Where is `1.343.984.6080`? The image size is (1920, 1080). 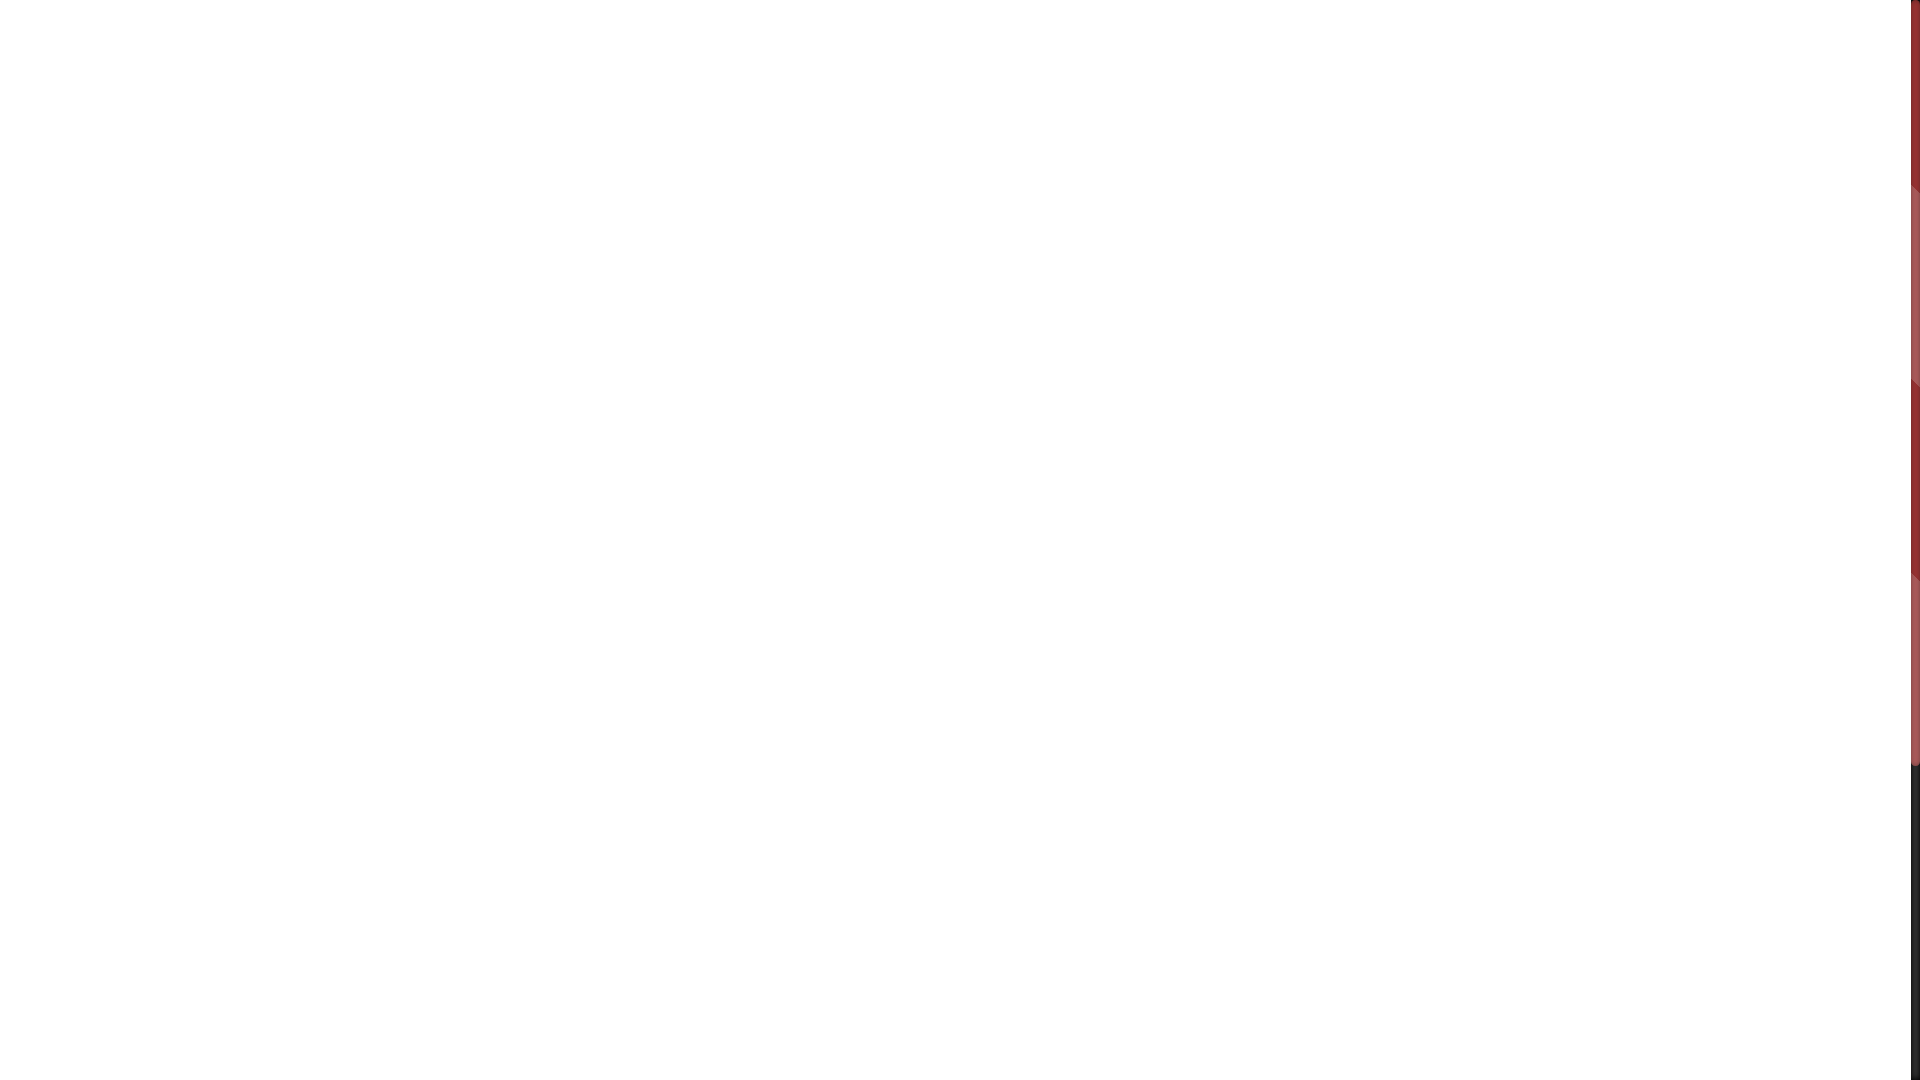 1.343.984.6080 is located at coordinates (1043, 866).